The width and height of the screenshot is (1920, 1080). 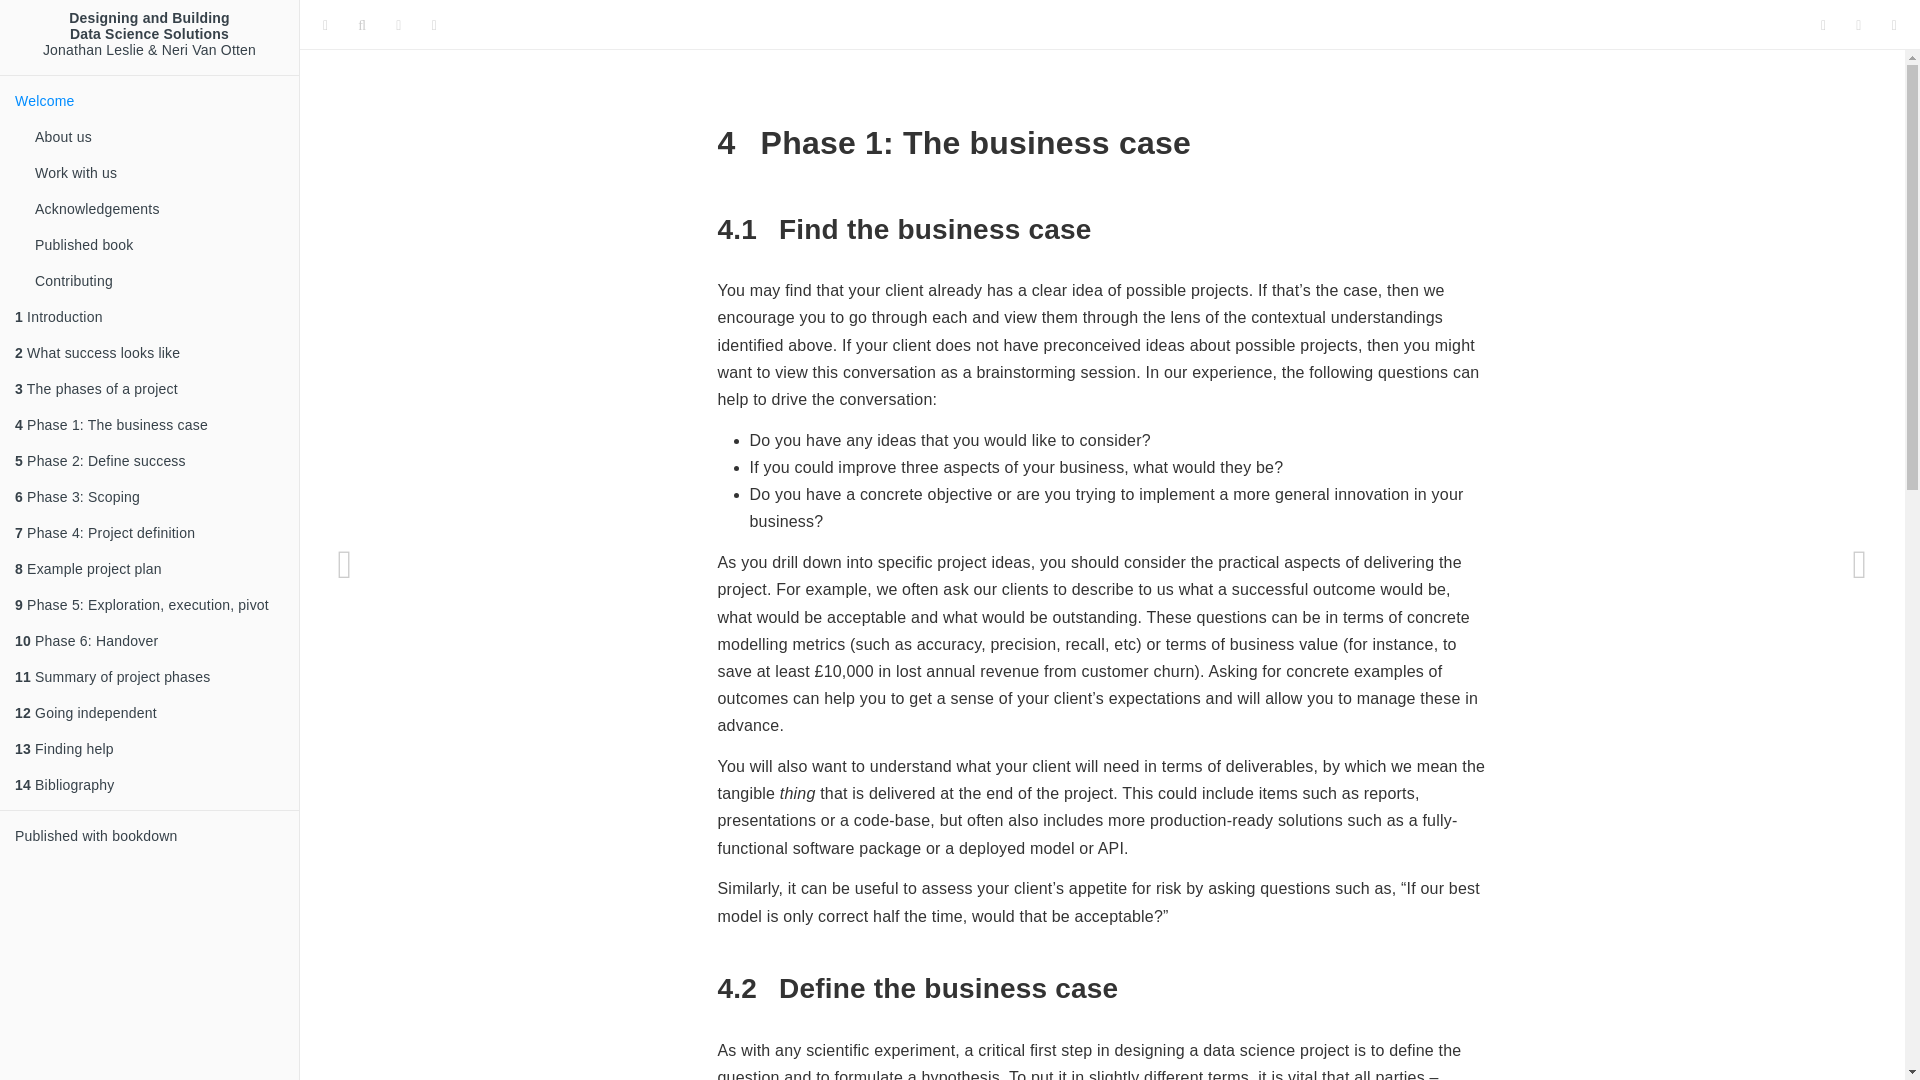 I want to click on 4 Phase 1: The business case, so click(x=150, y=424).